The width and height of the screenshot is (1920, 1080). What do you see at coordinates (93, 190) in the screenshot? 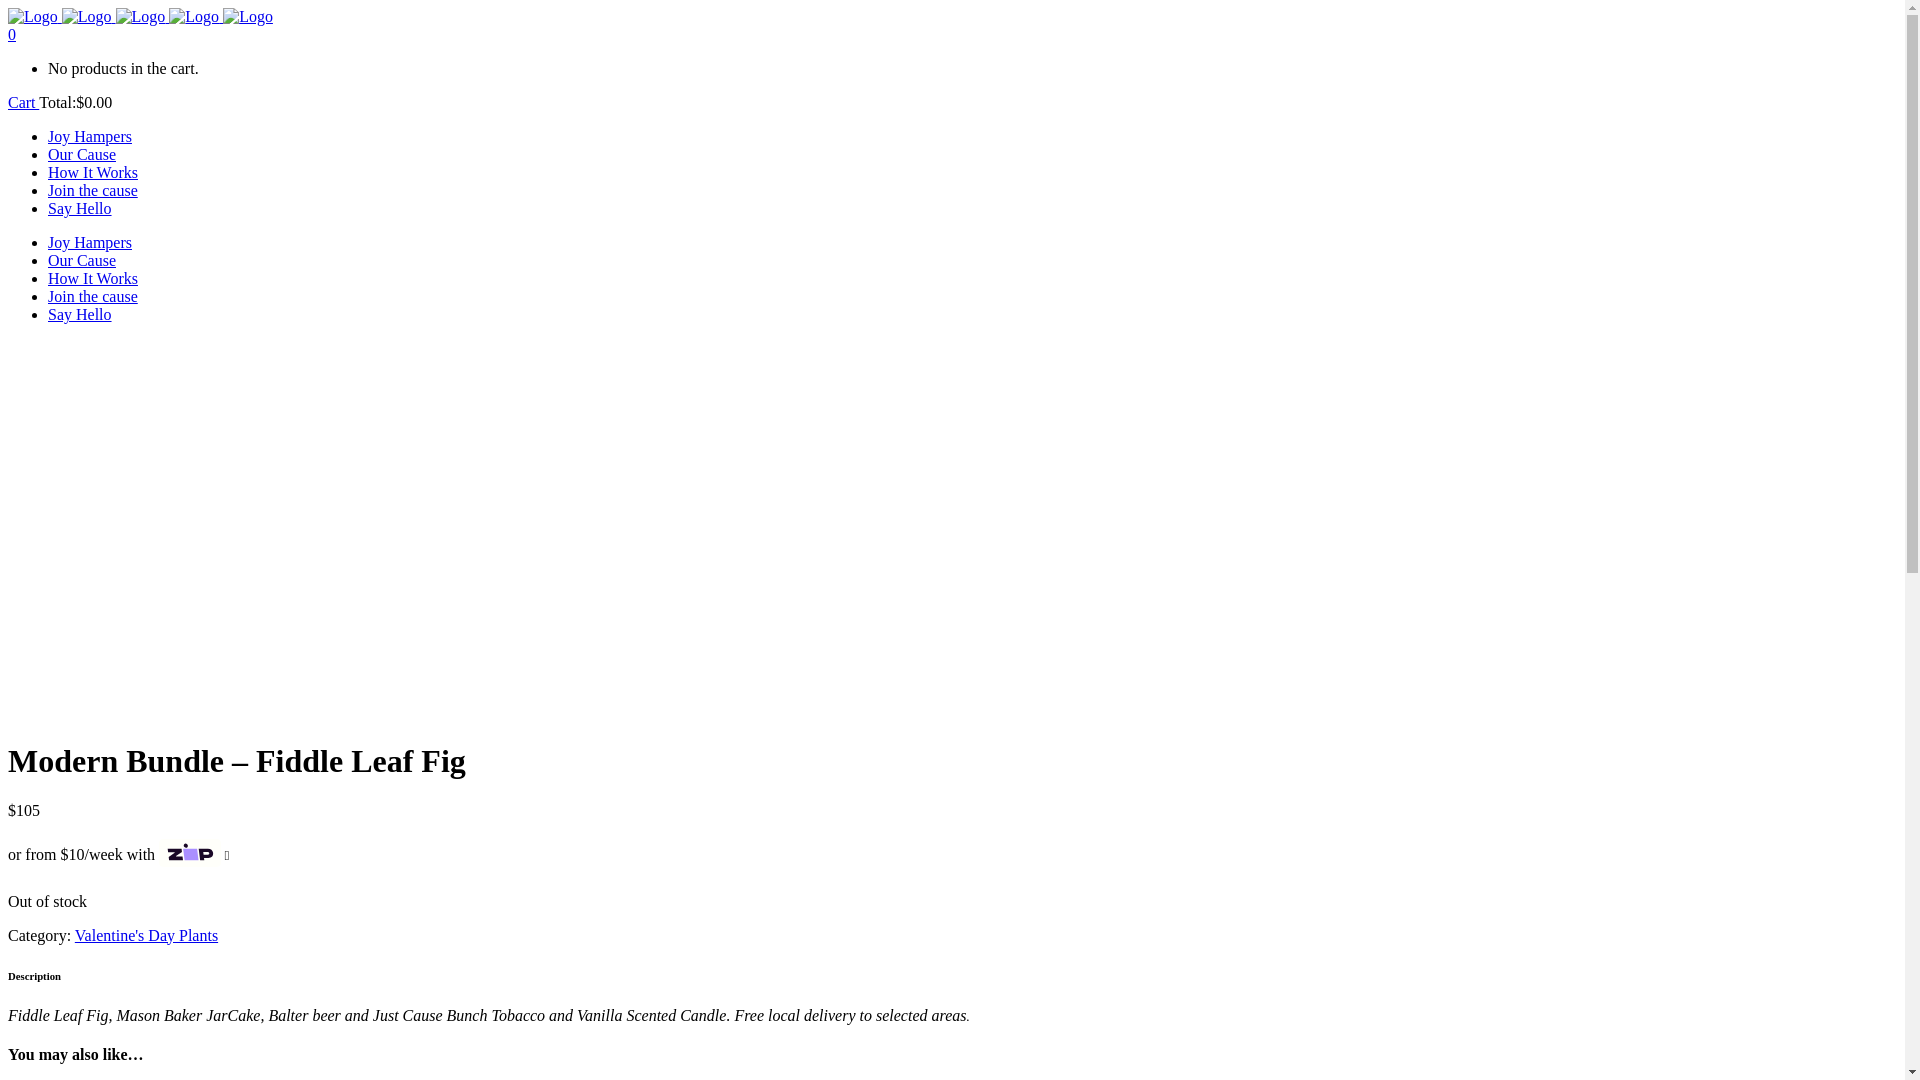
I see `Join the cause` at bounding box center [93, 190].